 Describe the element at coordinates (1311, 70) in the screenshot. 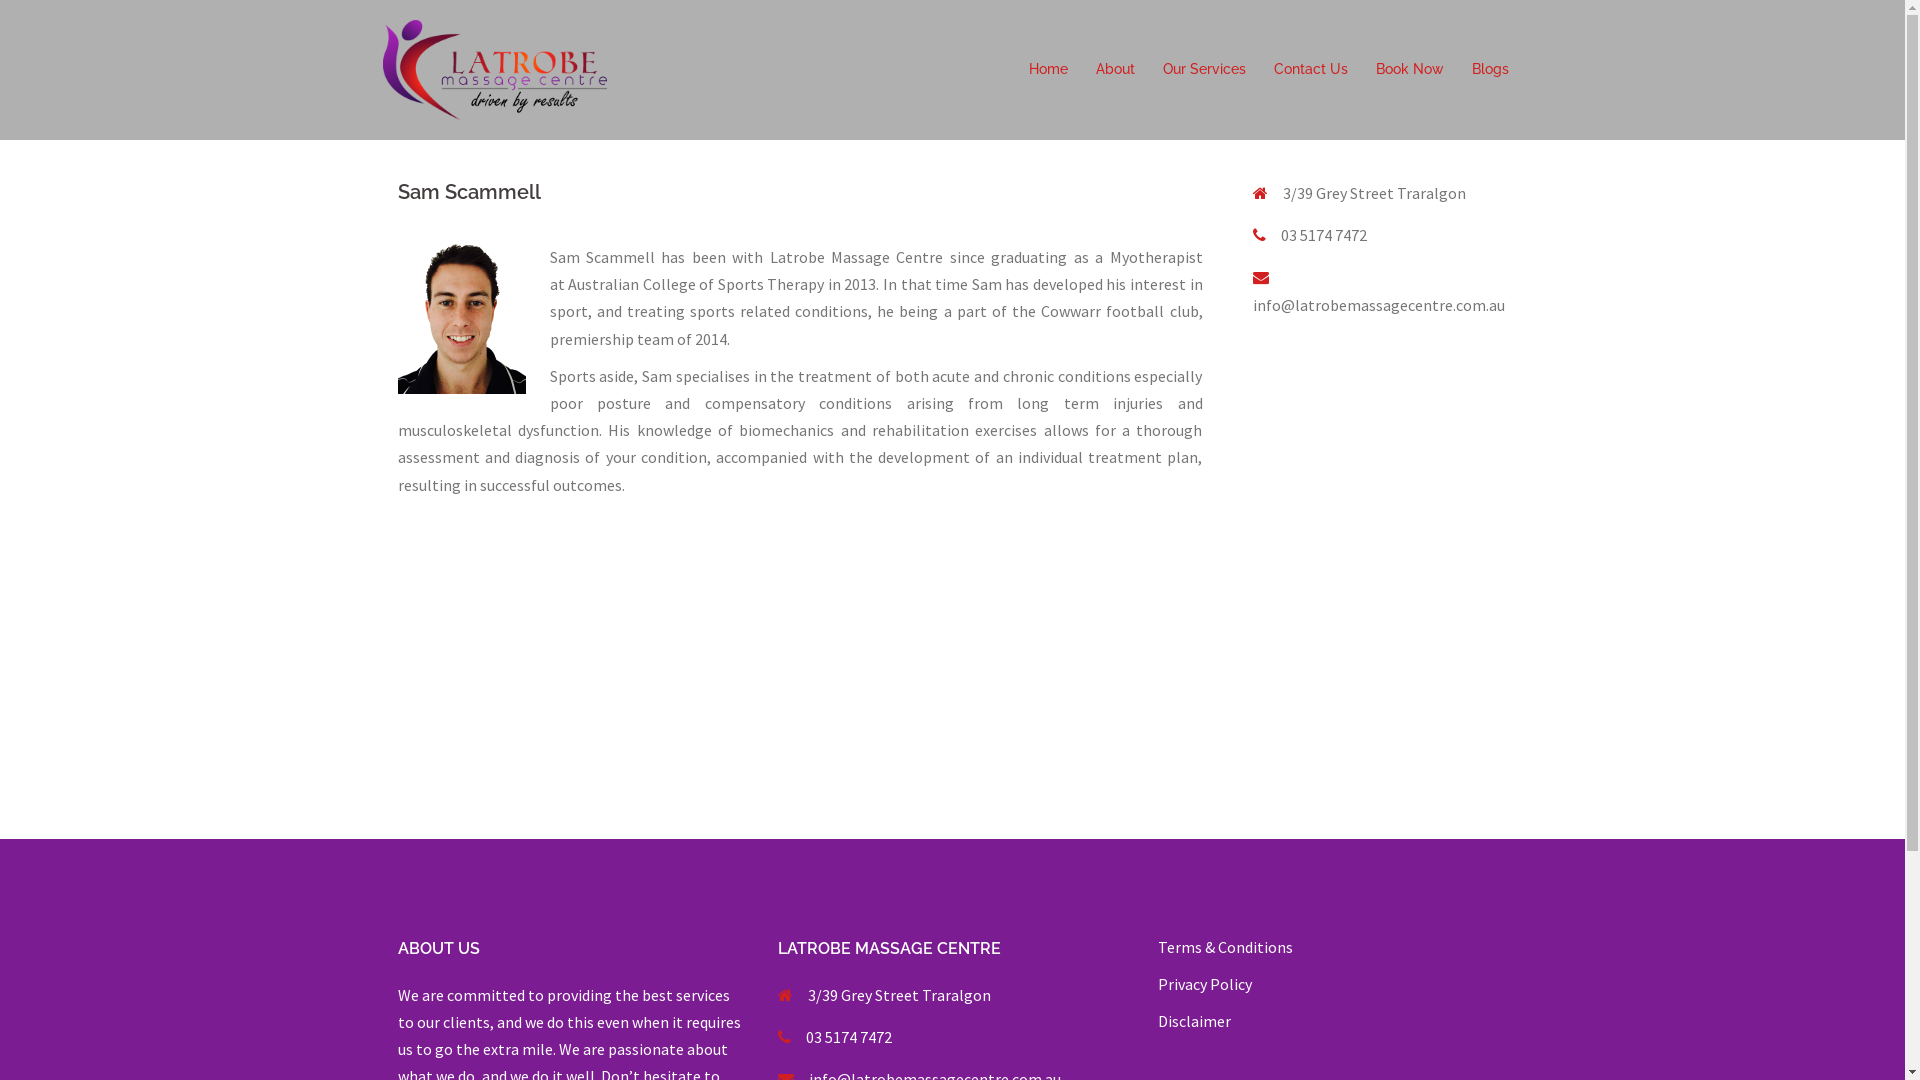

I see `Contact Us` at that location.